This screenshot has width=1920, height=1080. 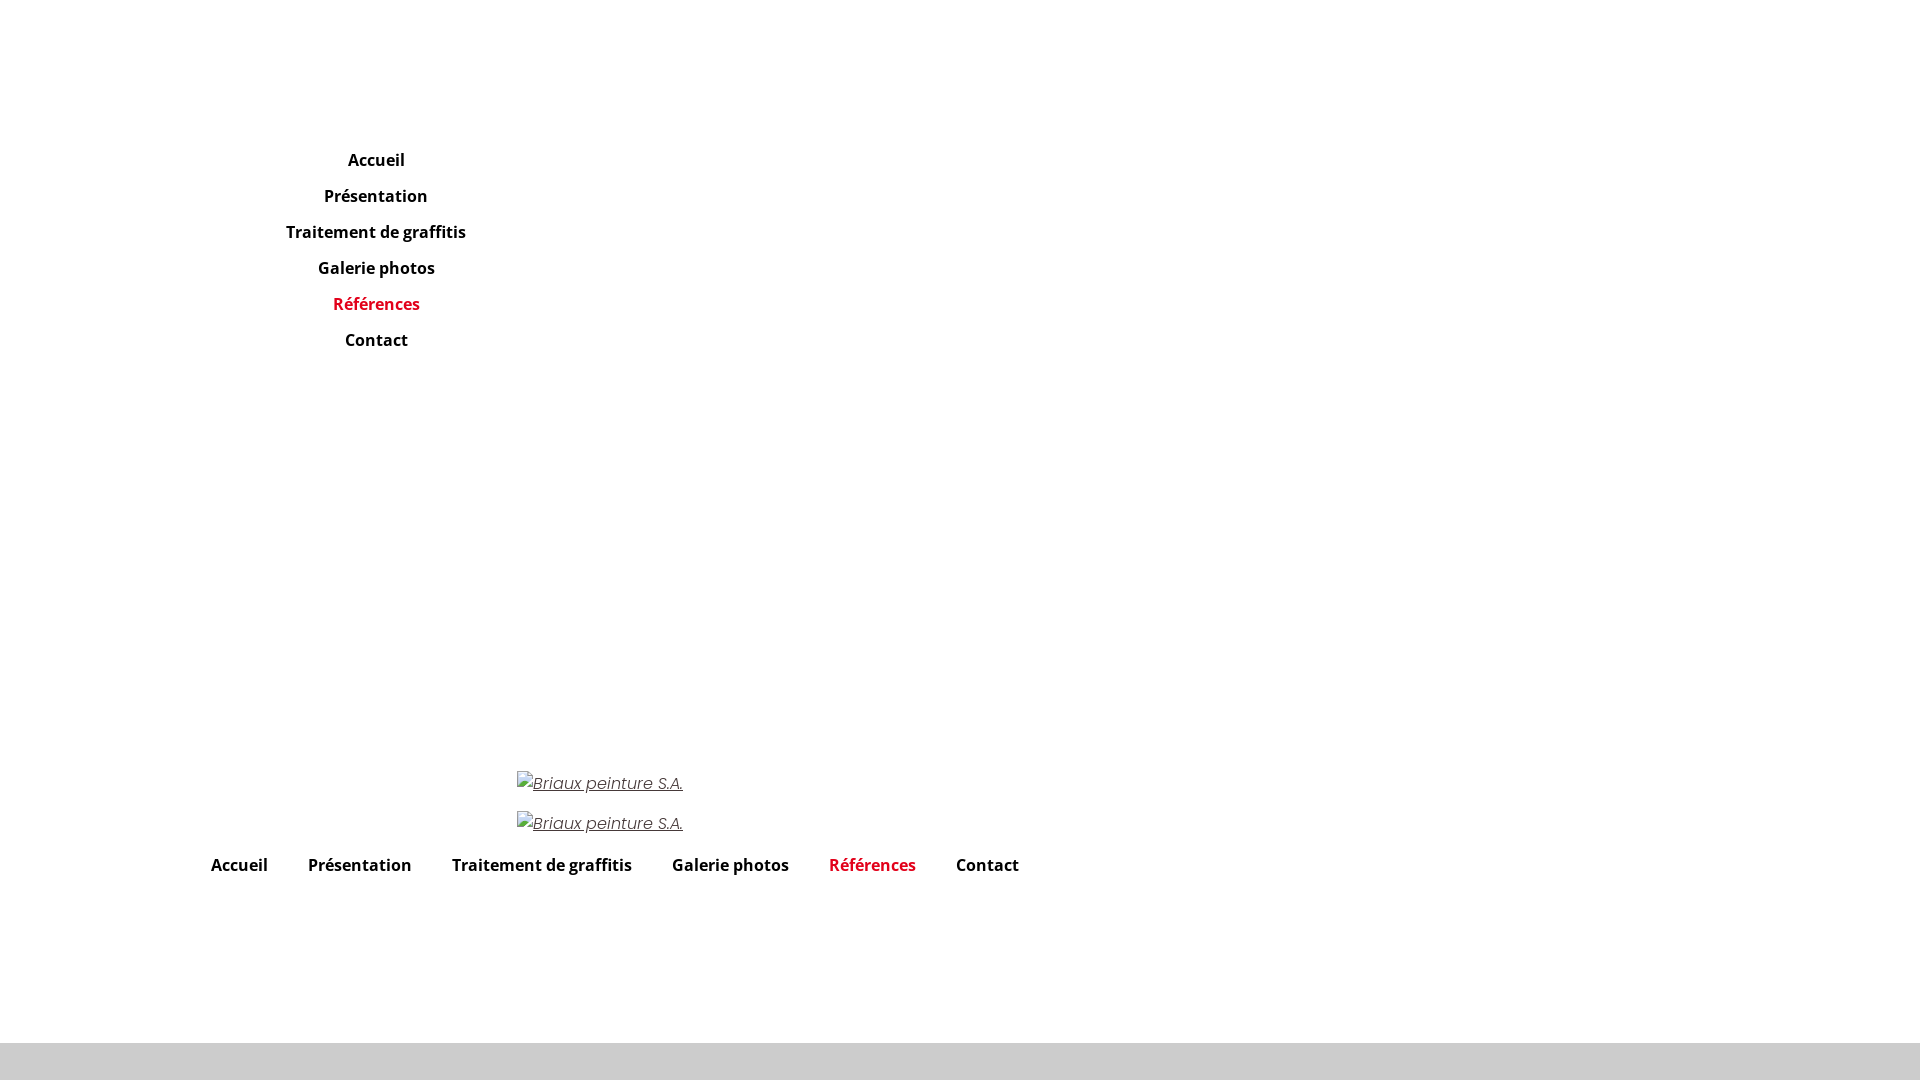 I want to click on Accueil, so click(x=240, y=865).